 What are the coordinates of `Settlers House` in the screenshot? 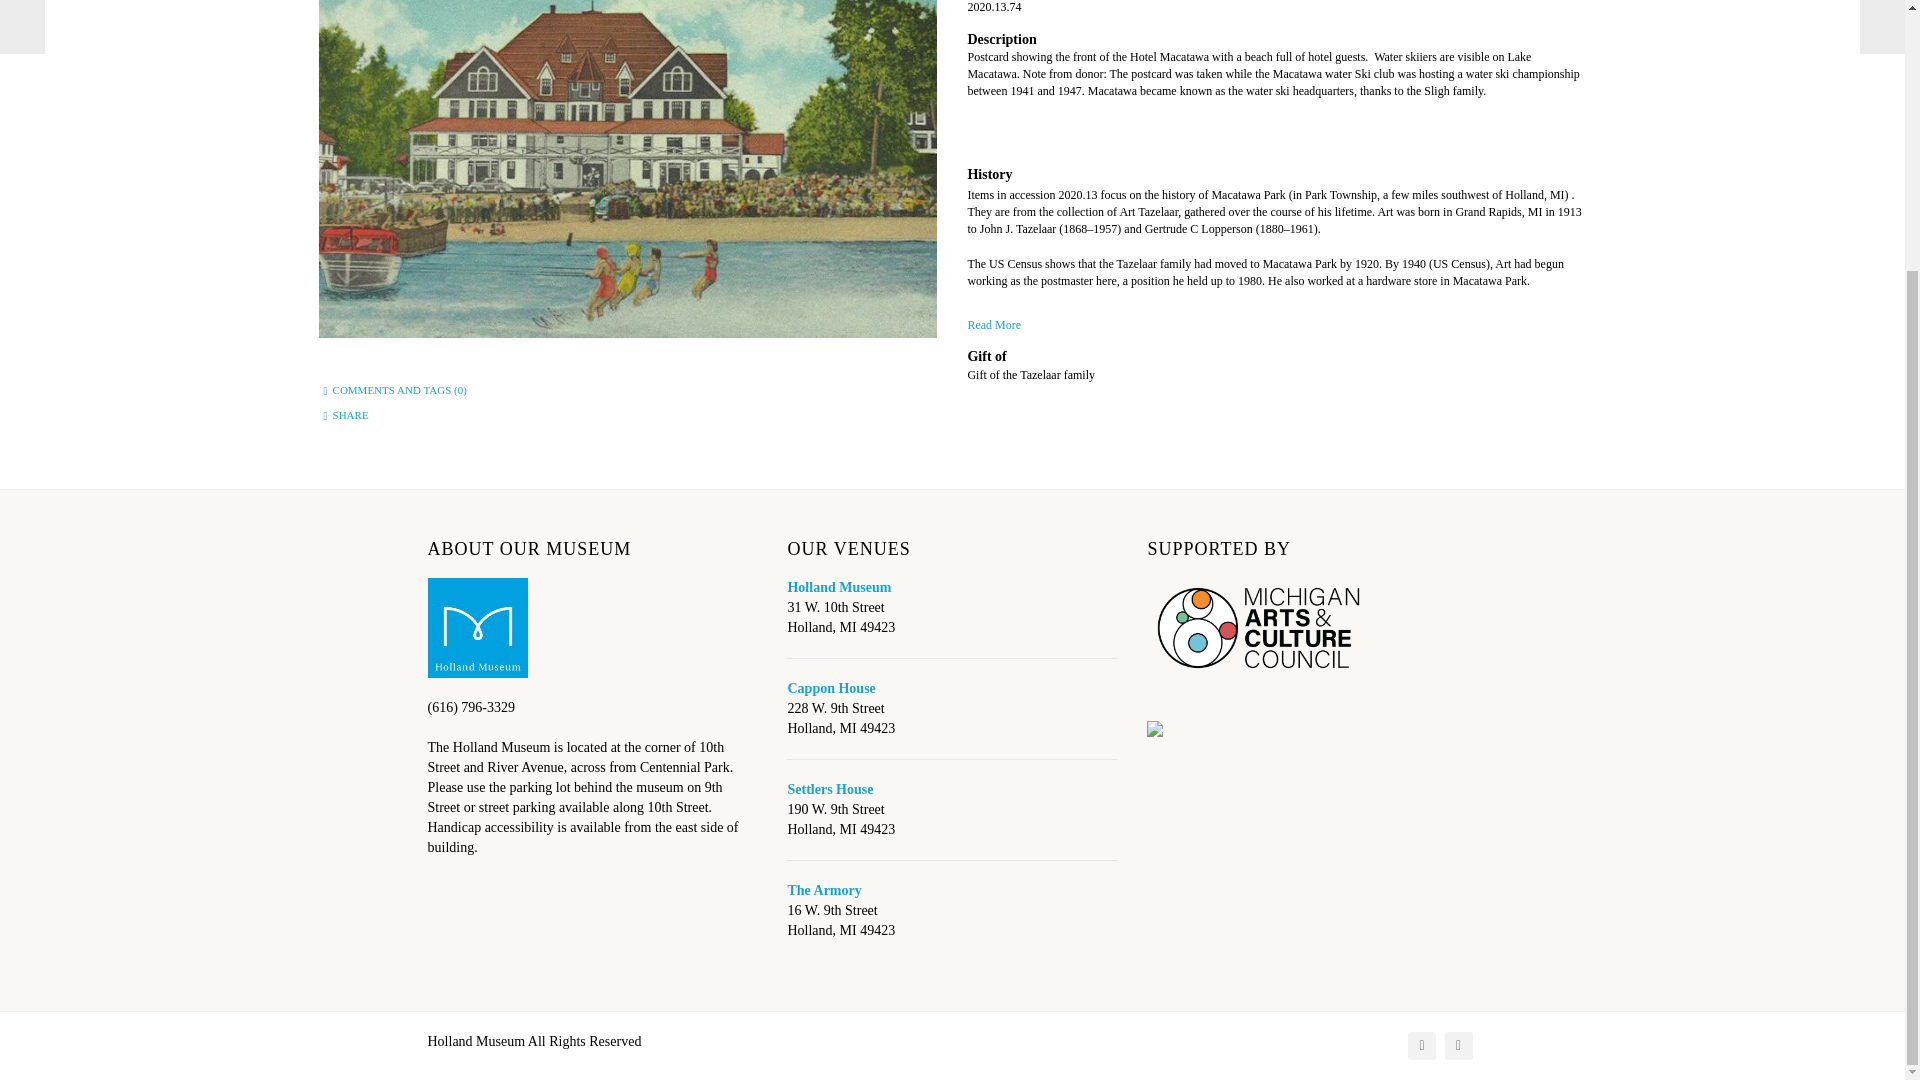 It's located at (830, 789).